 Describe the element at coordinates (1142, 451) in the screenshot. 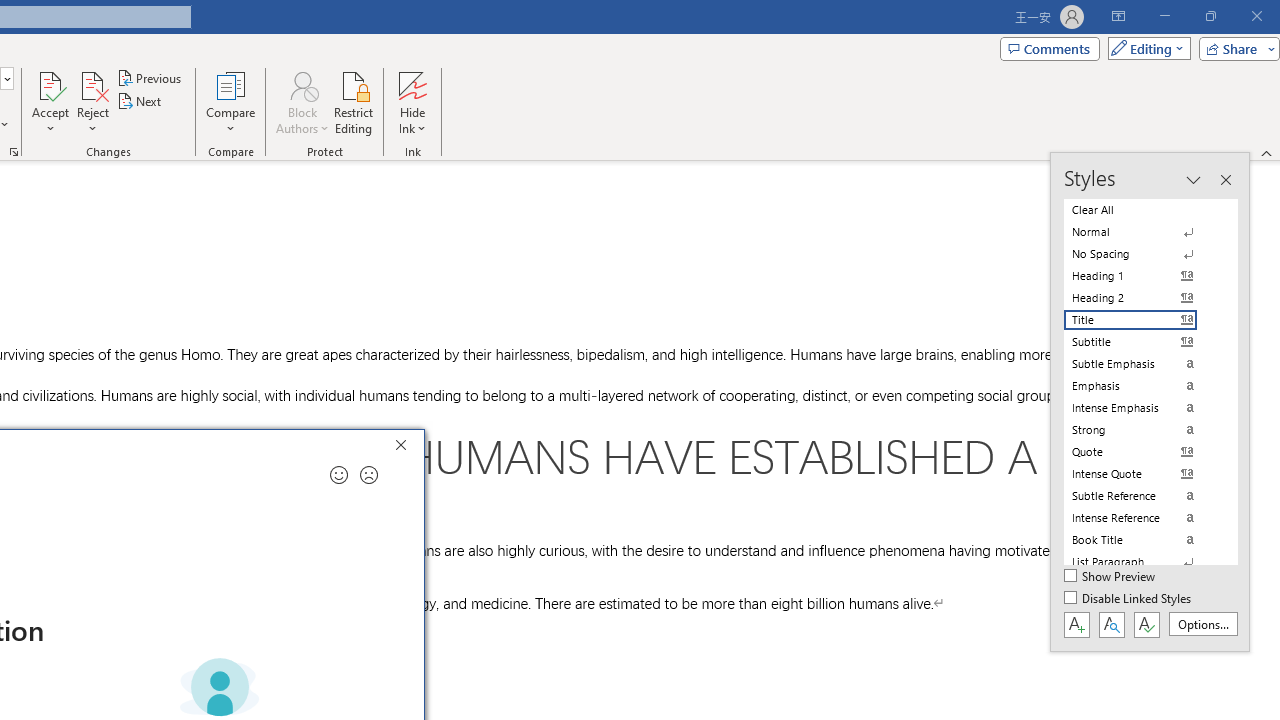

I see `Quote` at that location.